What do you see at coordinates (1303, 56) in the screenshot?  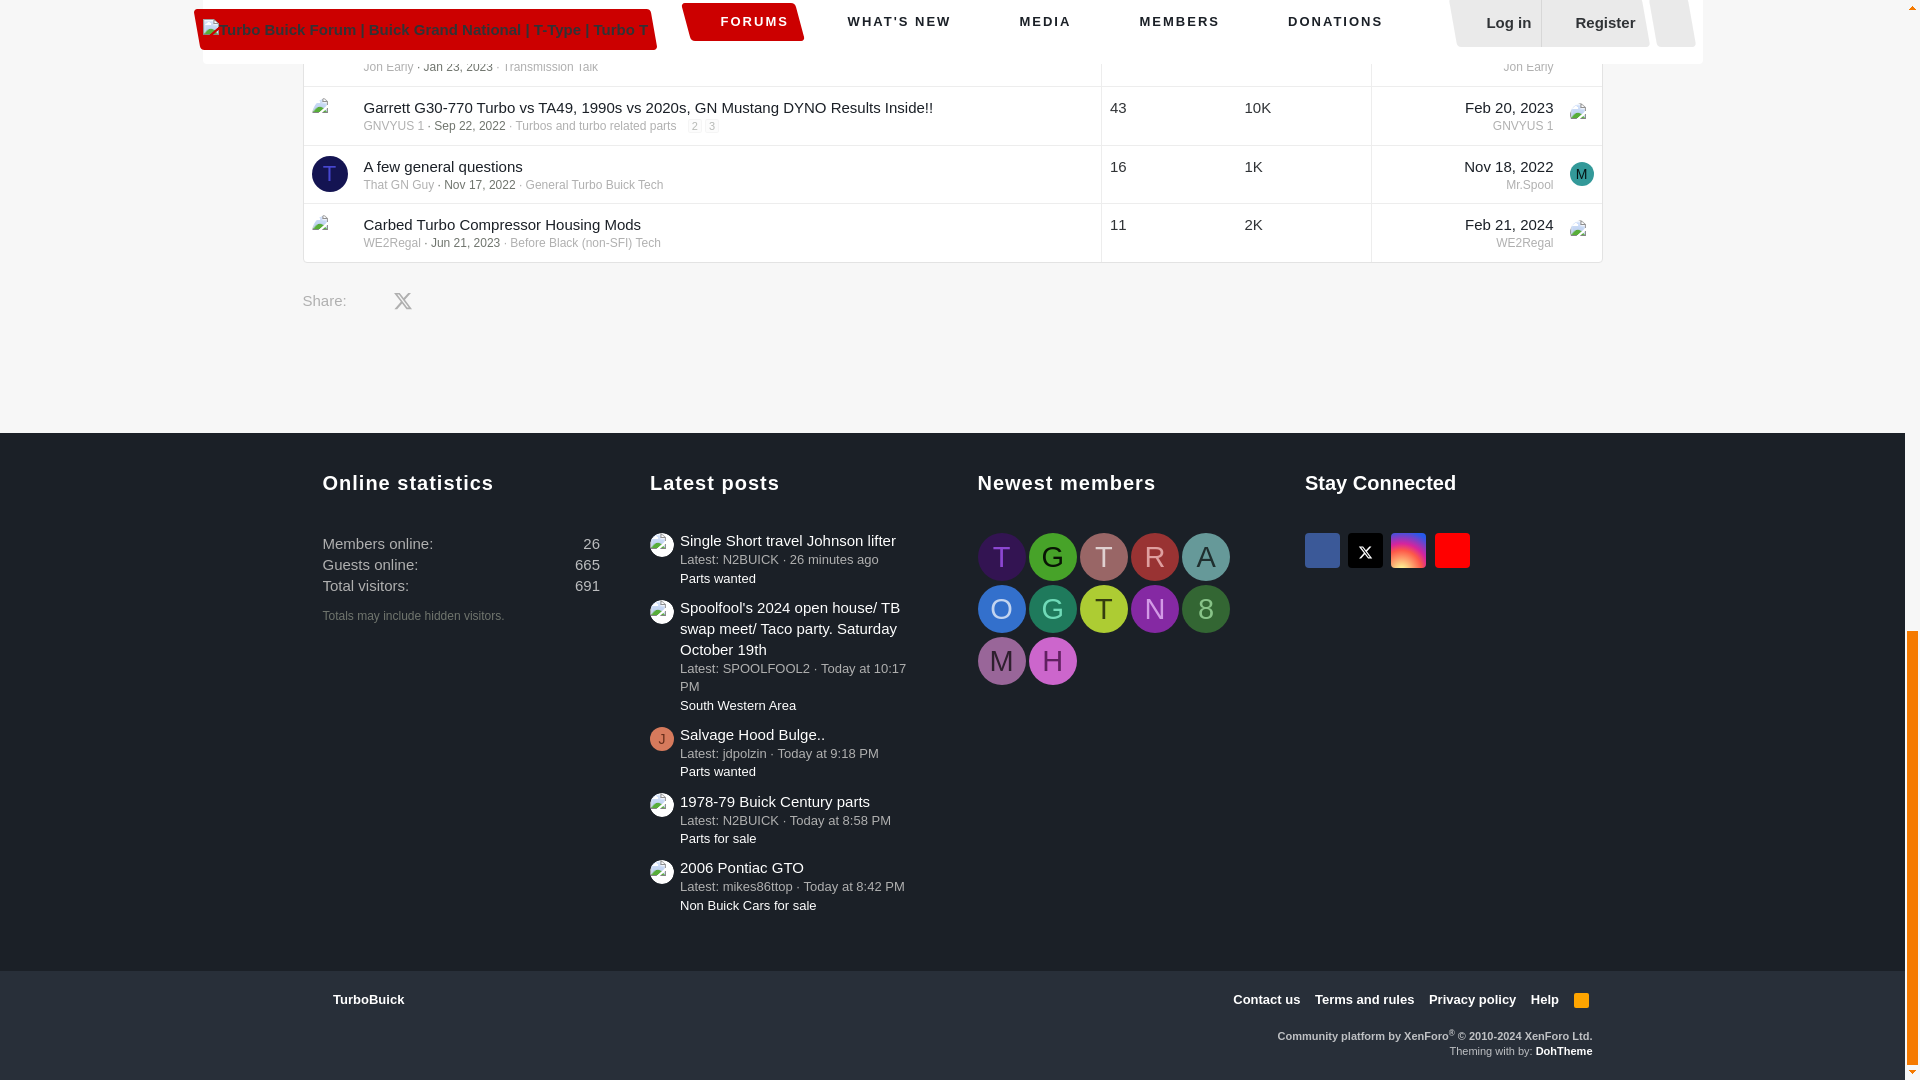 I see `First message reaction score: 0` at bounding box center [1303, 56].